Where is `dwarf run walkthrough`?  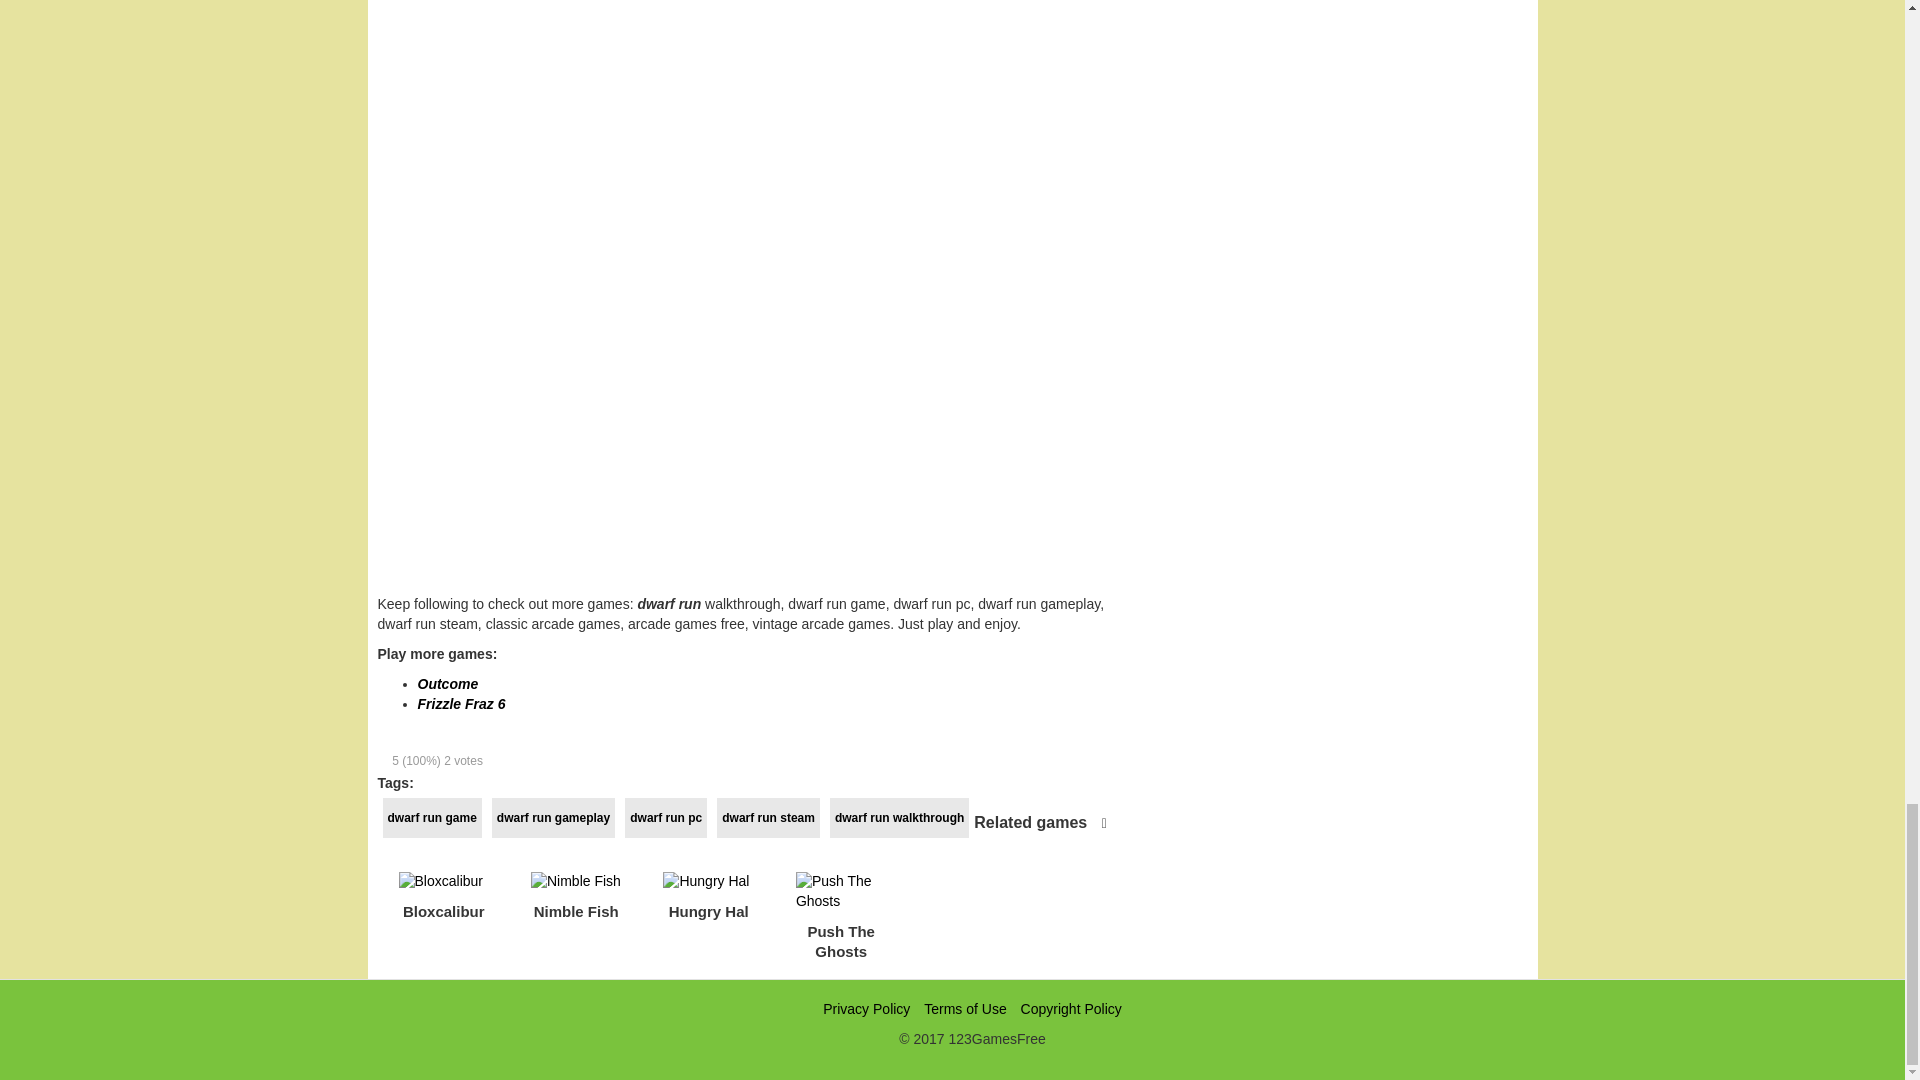 dwarf run walkthrough is located at coordinates (899, 818).